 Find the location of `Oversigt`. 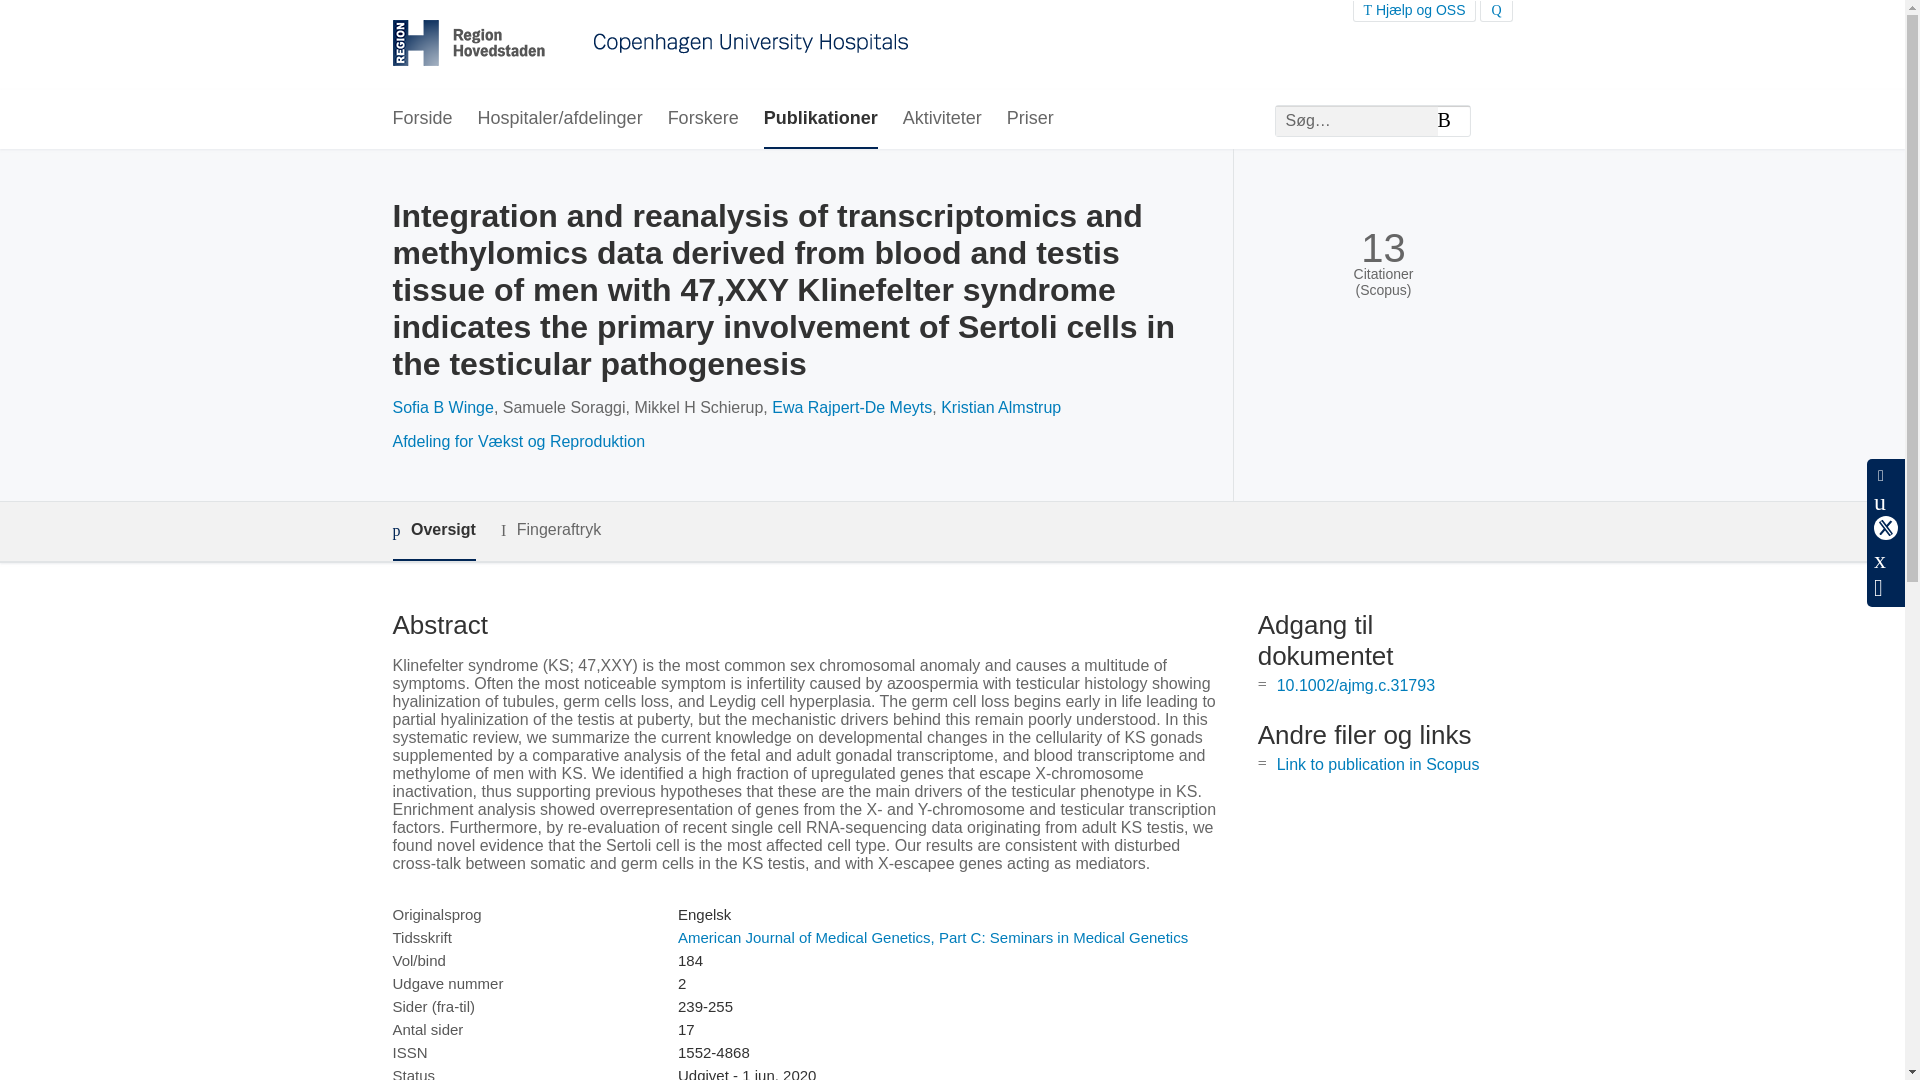

Oversigt is located at coordinates (432, 531).